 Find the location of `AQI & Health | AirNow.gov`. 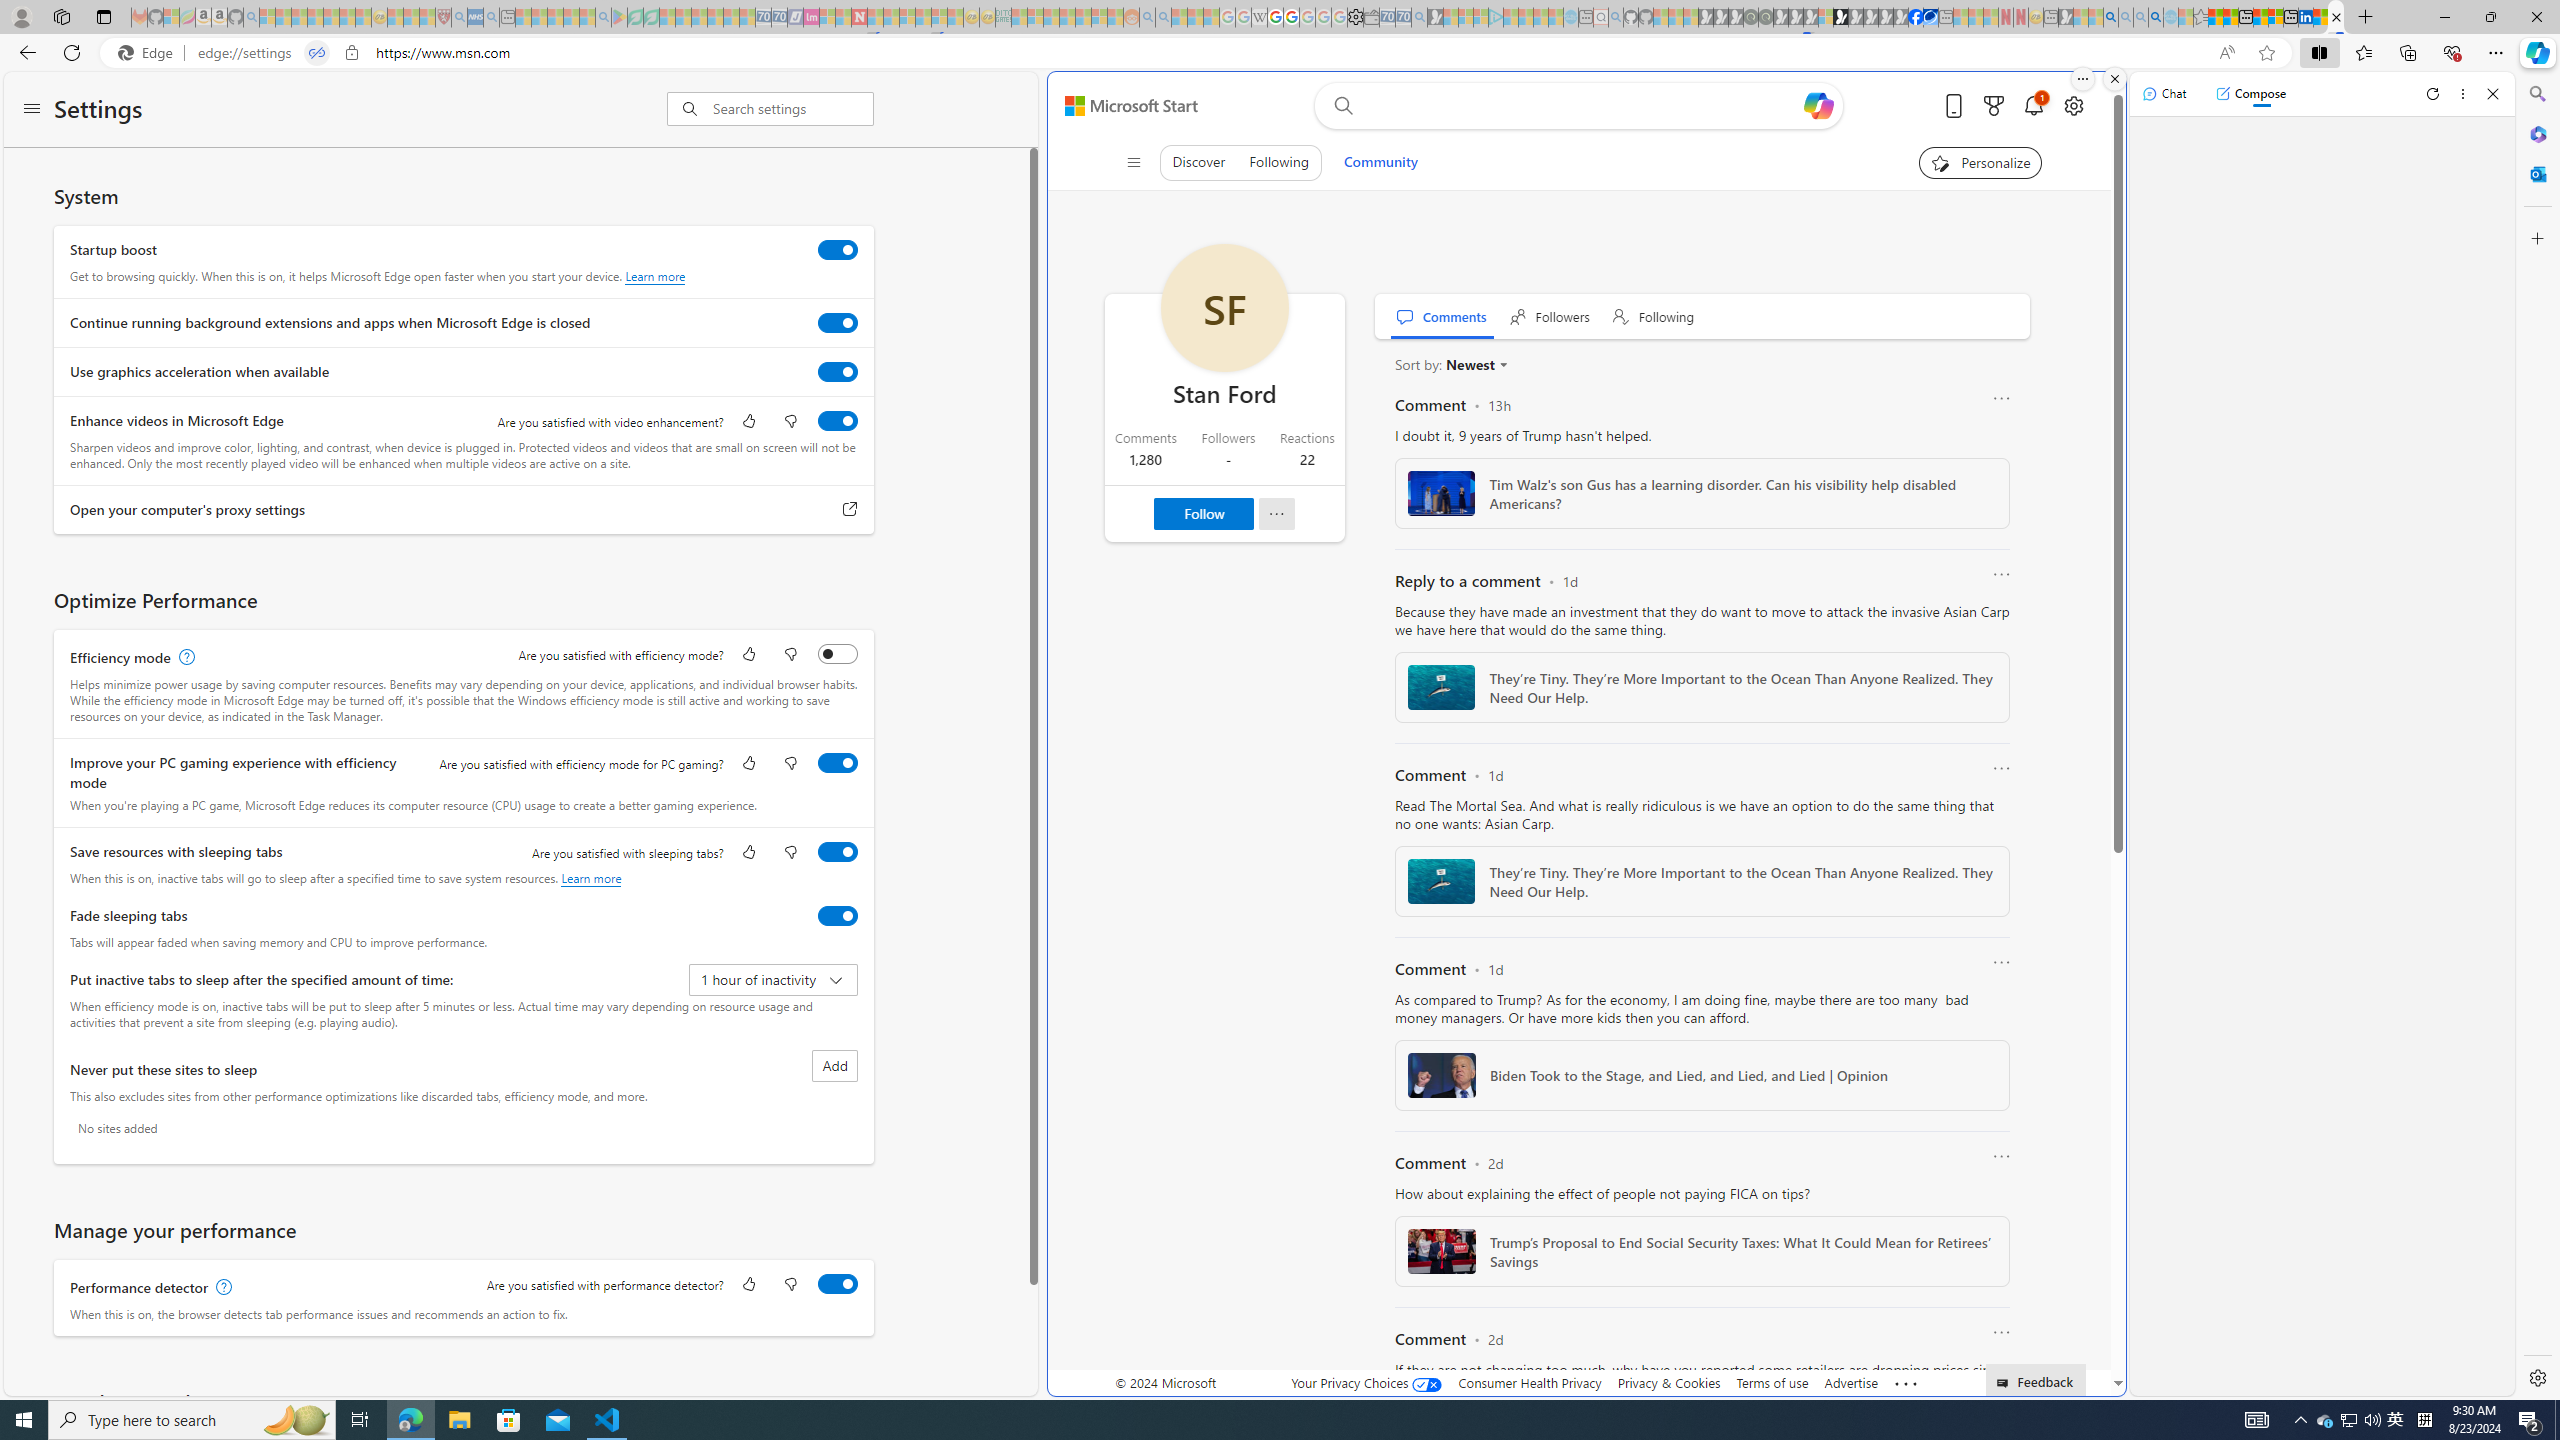

AQI & Health | AirNow.gov is located at coordinates (1931, 17).